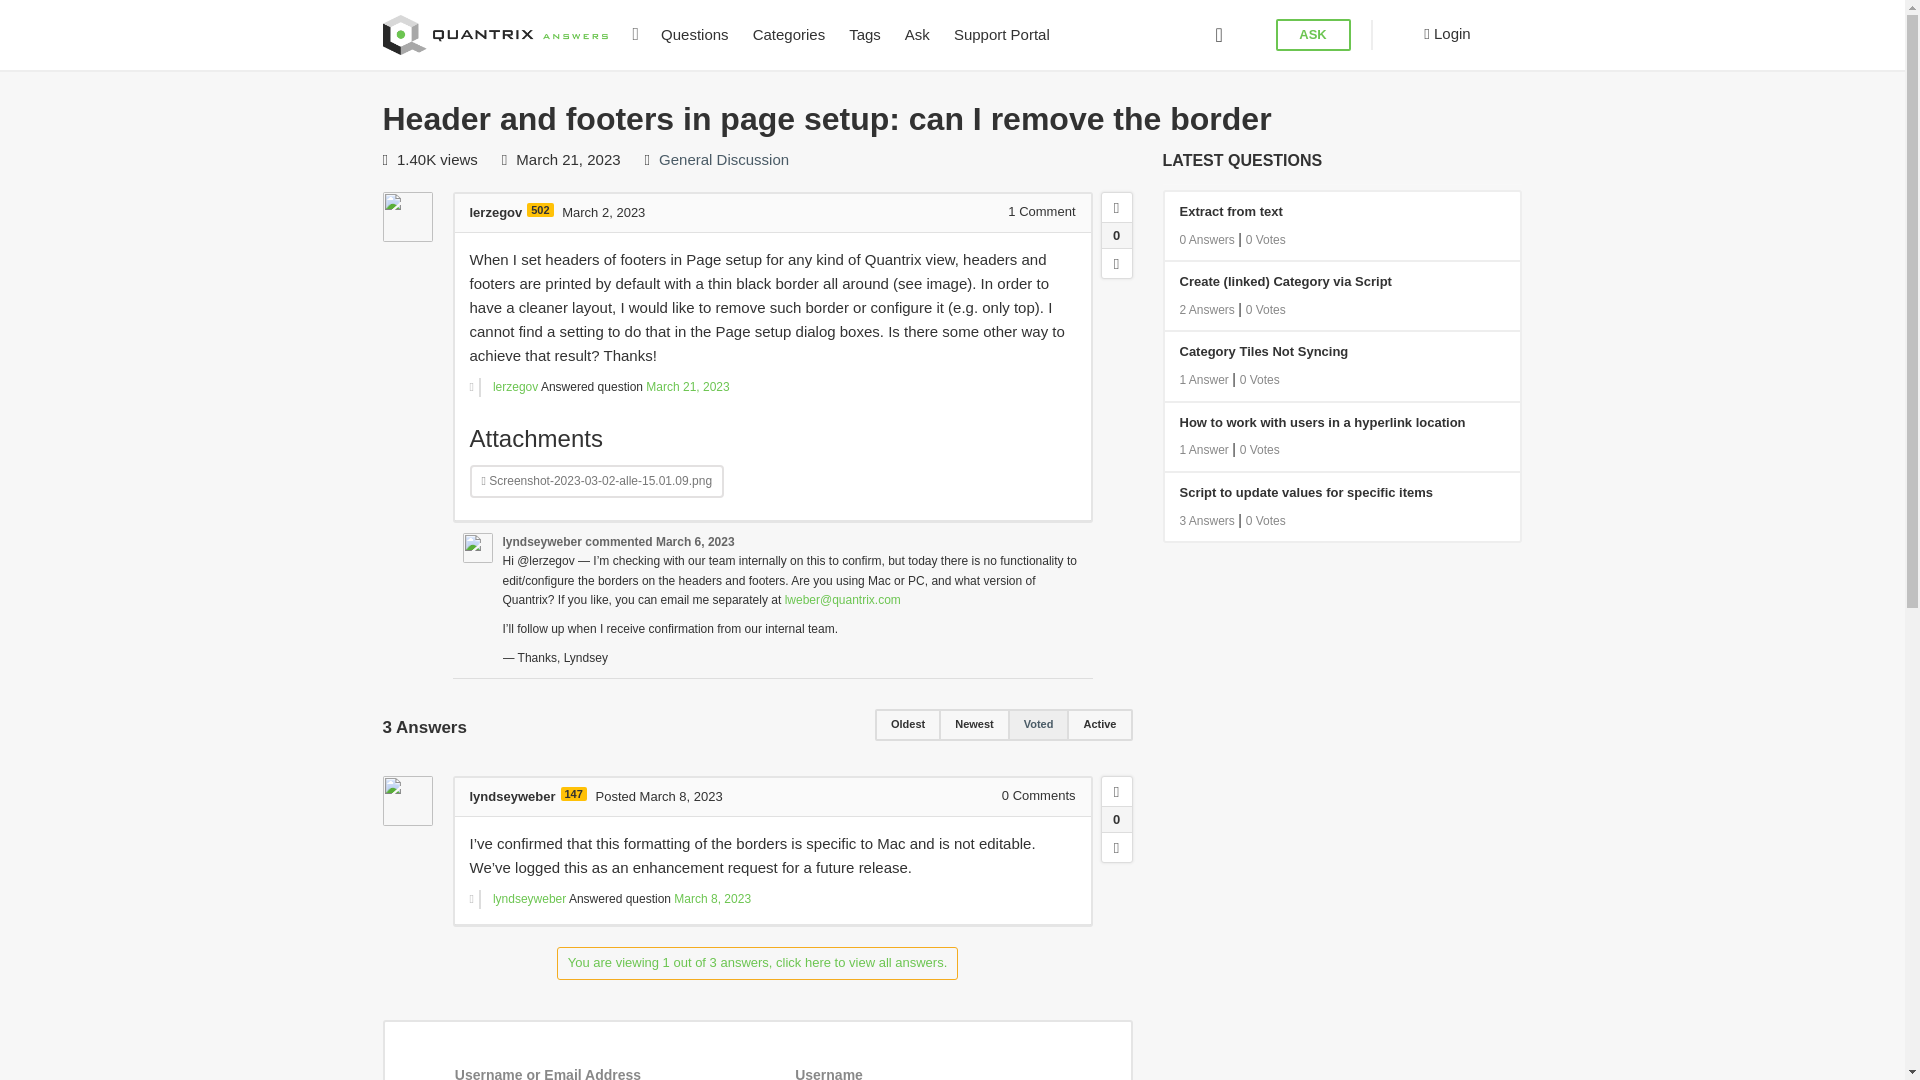 This screenshot has height=1080, width=1920. What do you see at coordinates (917, 35) in the screenshot?
I see `Ask` at bounding box center [917, 35].